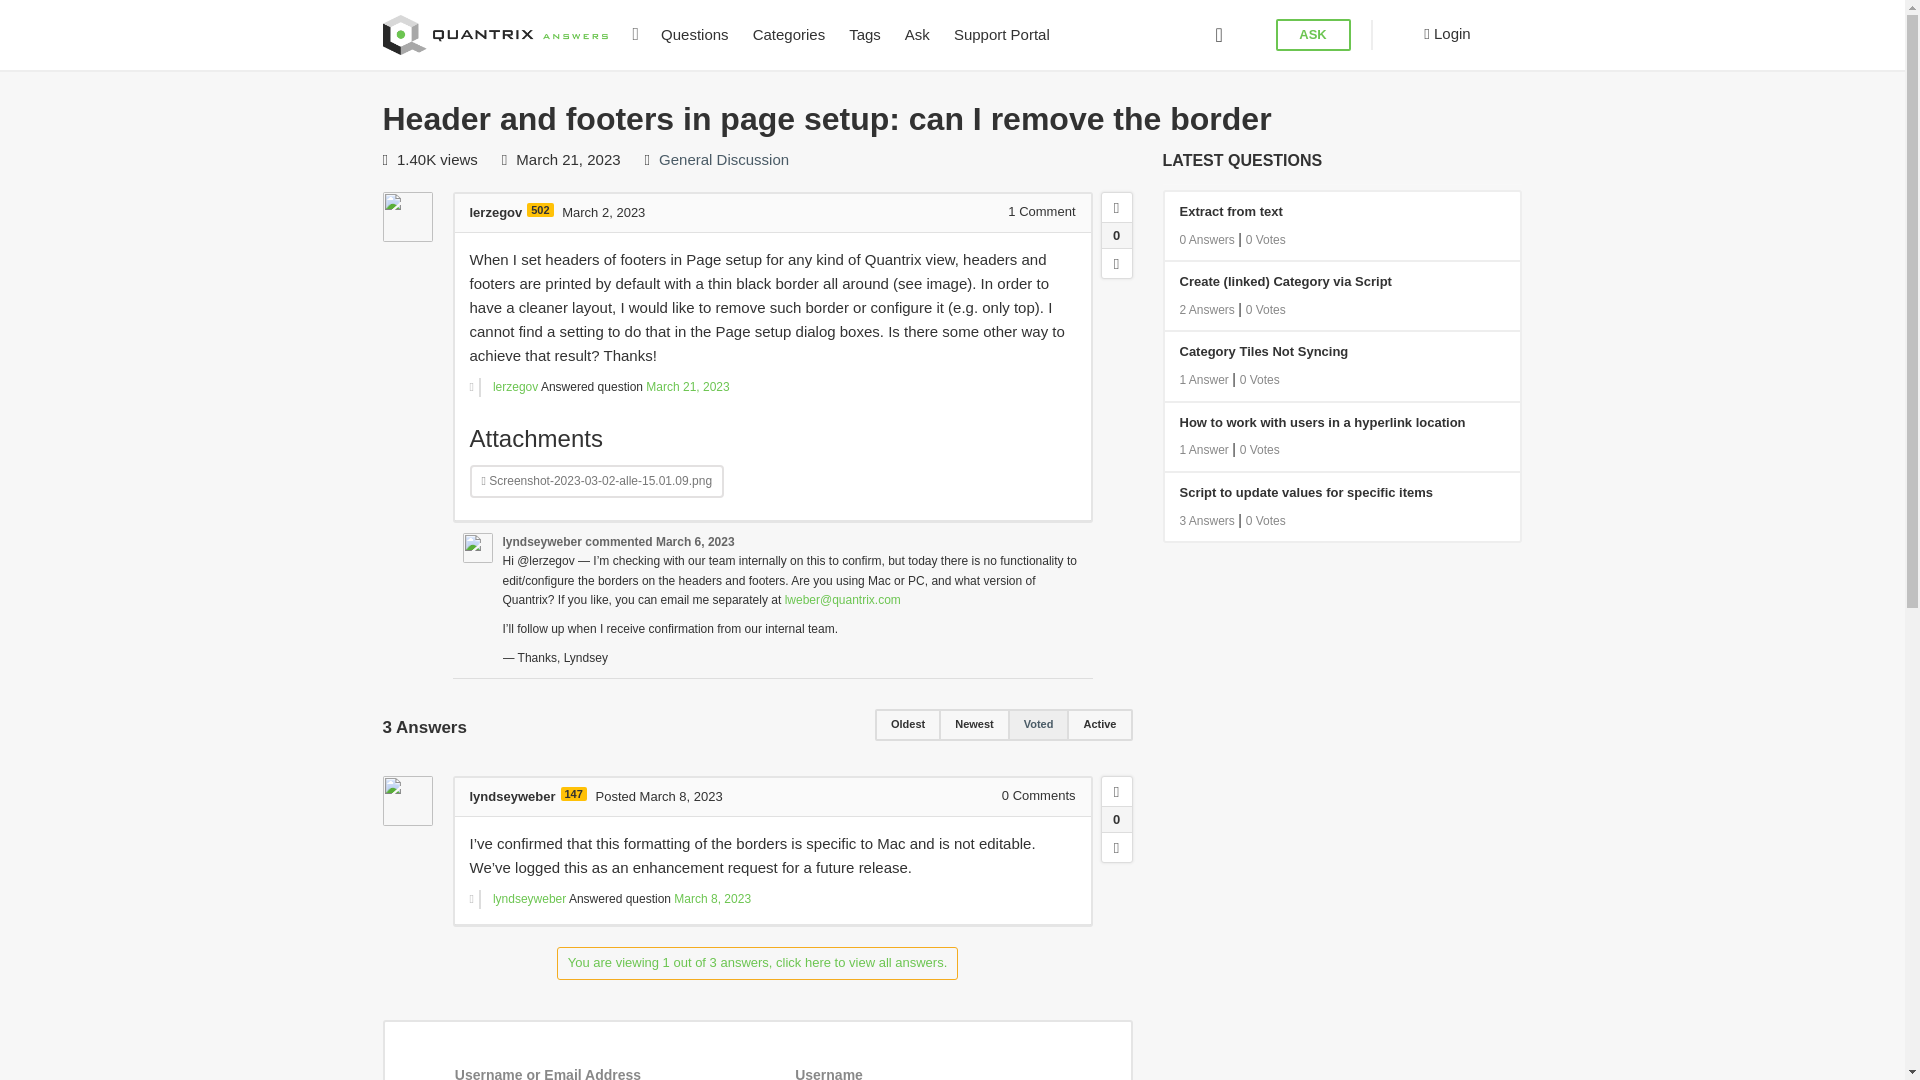 This screenshot has height=1080, width=1920. What do you see at coordinates (917, 35) in the screenshot?
I see `Ask` at bounding box center [917, 35].